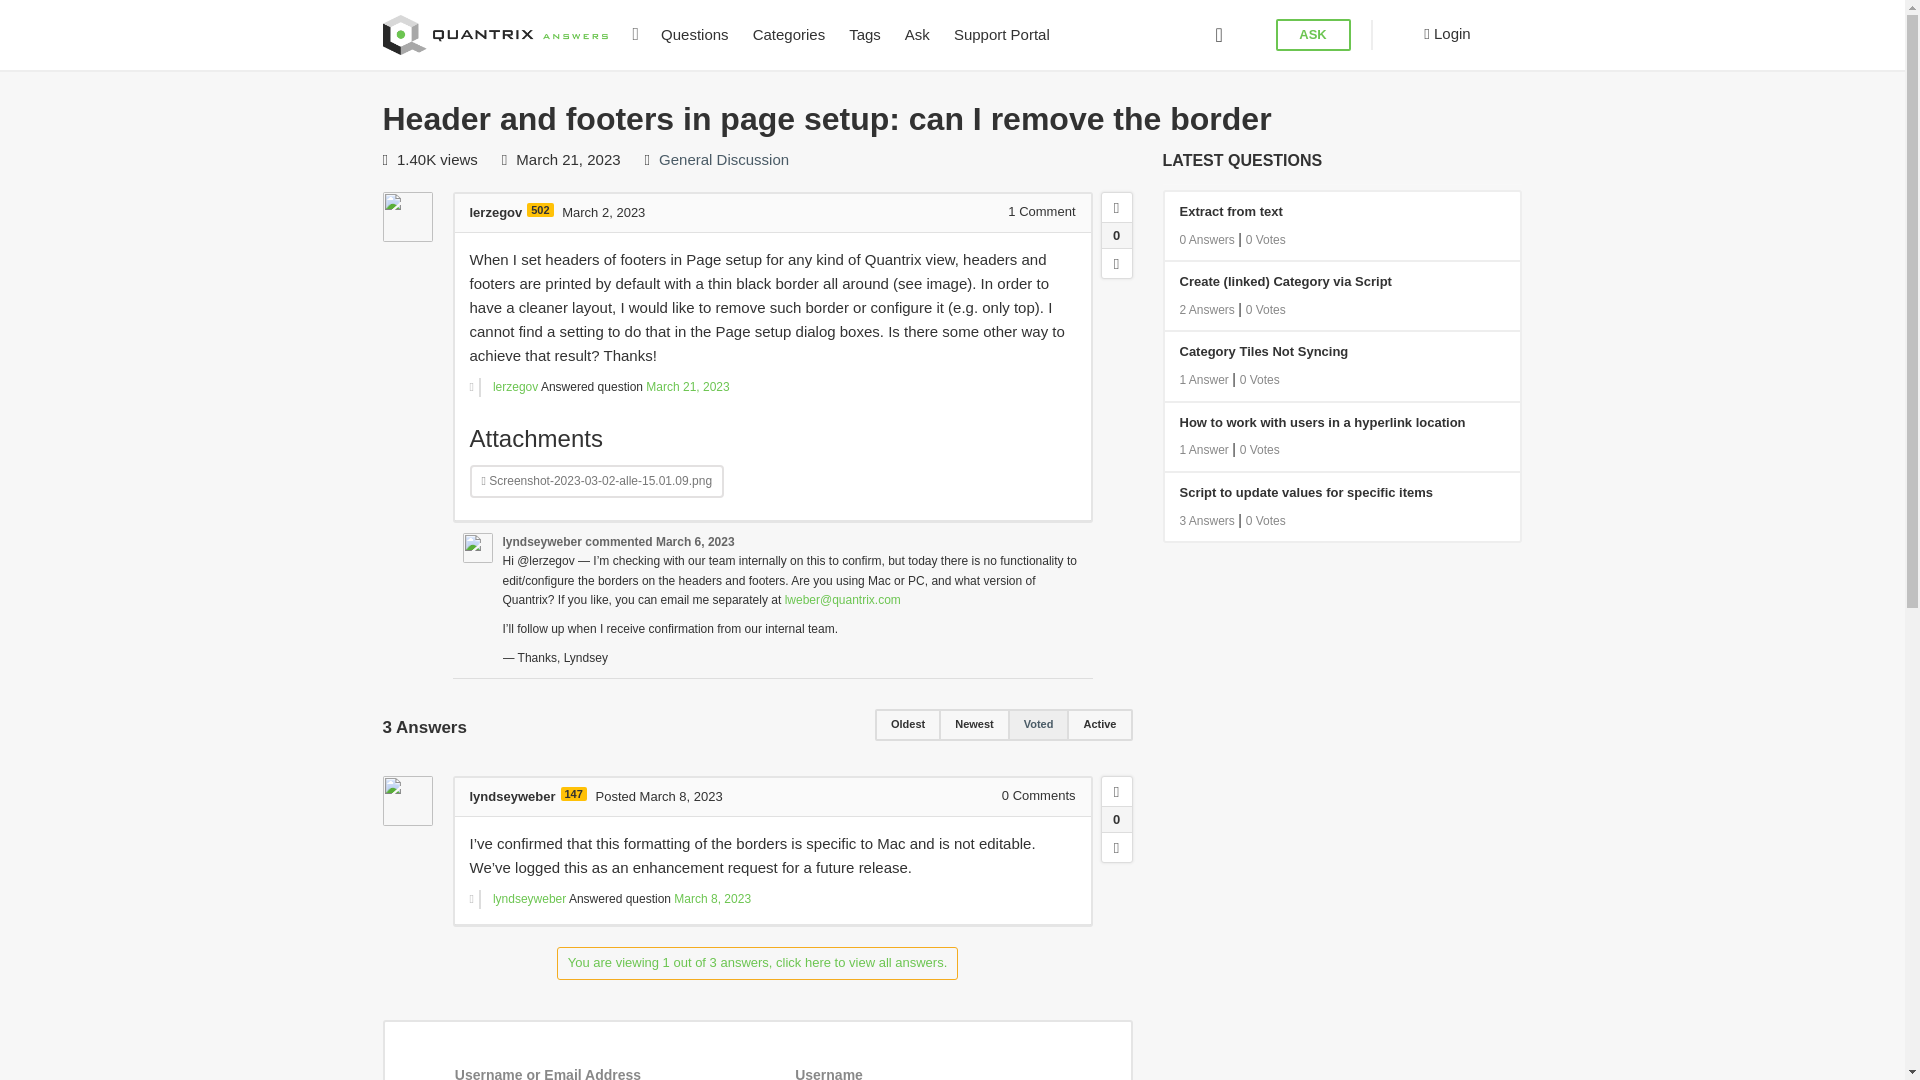 This screenshot has height=1080, width=1920. What do you see at coordinates (917, 35) in the screenshot?
I see `Ask` at bounding box center [917, 35].